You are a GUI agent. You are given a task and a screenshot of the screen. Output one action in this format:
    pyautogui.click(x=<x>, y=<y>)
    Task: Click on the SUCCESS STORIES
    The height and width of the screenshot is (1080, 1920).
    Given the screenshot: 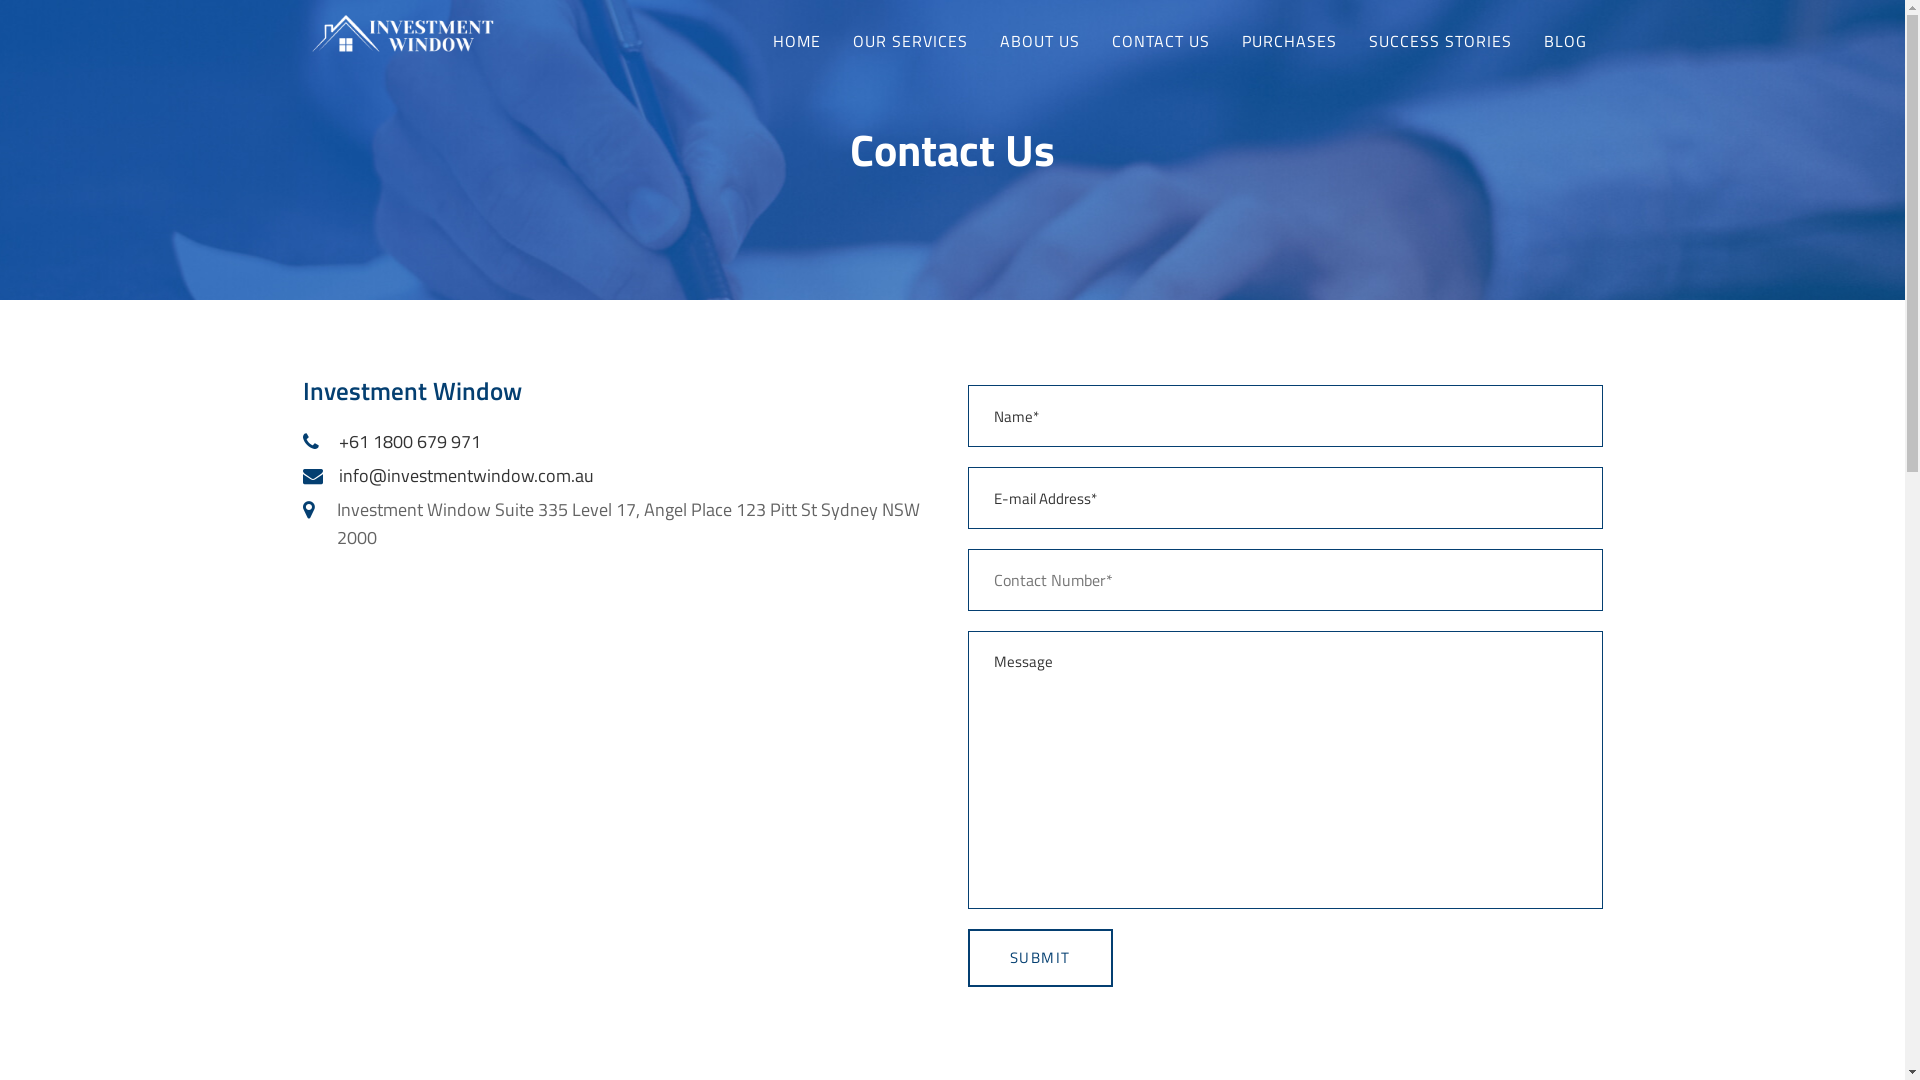 What is the action you would take?
    pyautogui.click(x=1440, y=40)
    